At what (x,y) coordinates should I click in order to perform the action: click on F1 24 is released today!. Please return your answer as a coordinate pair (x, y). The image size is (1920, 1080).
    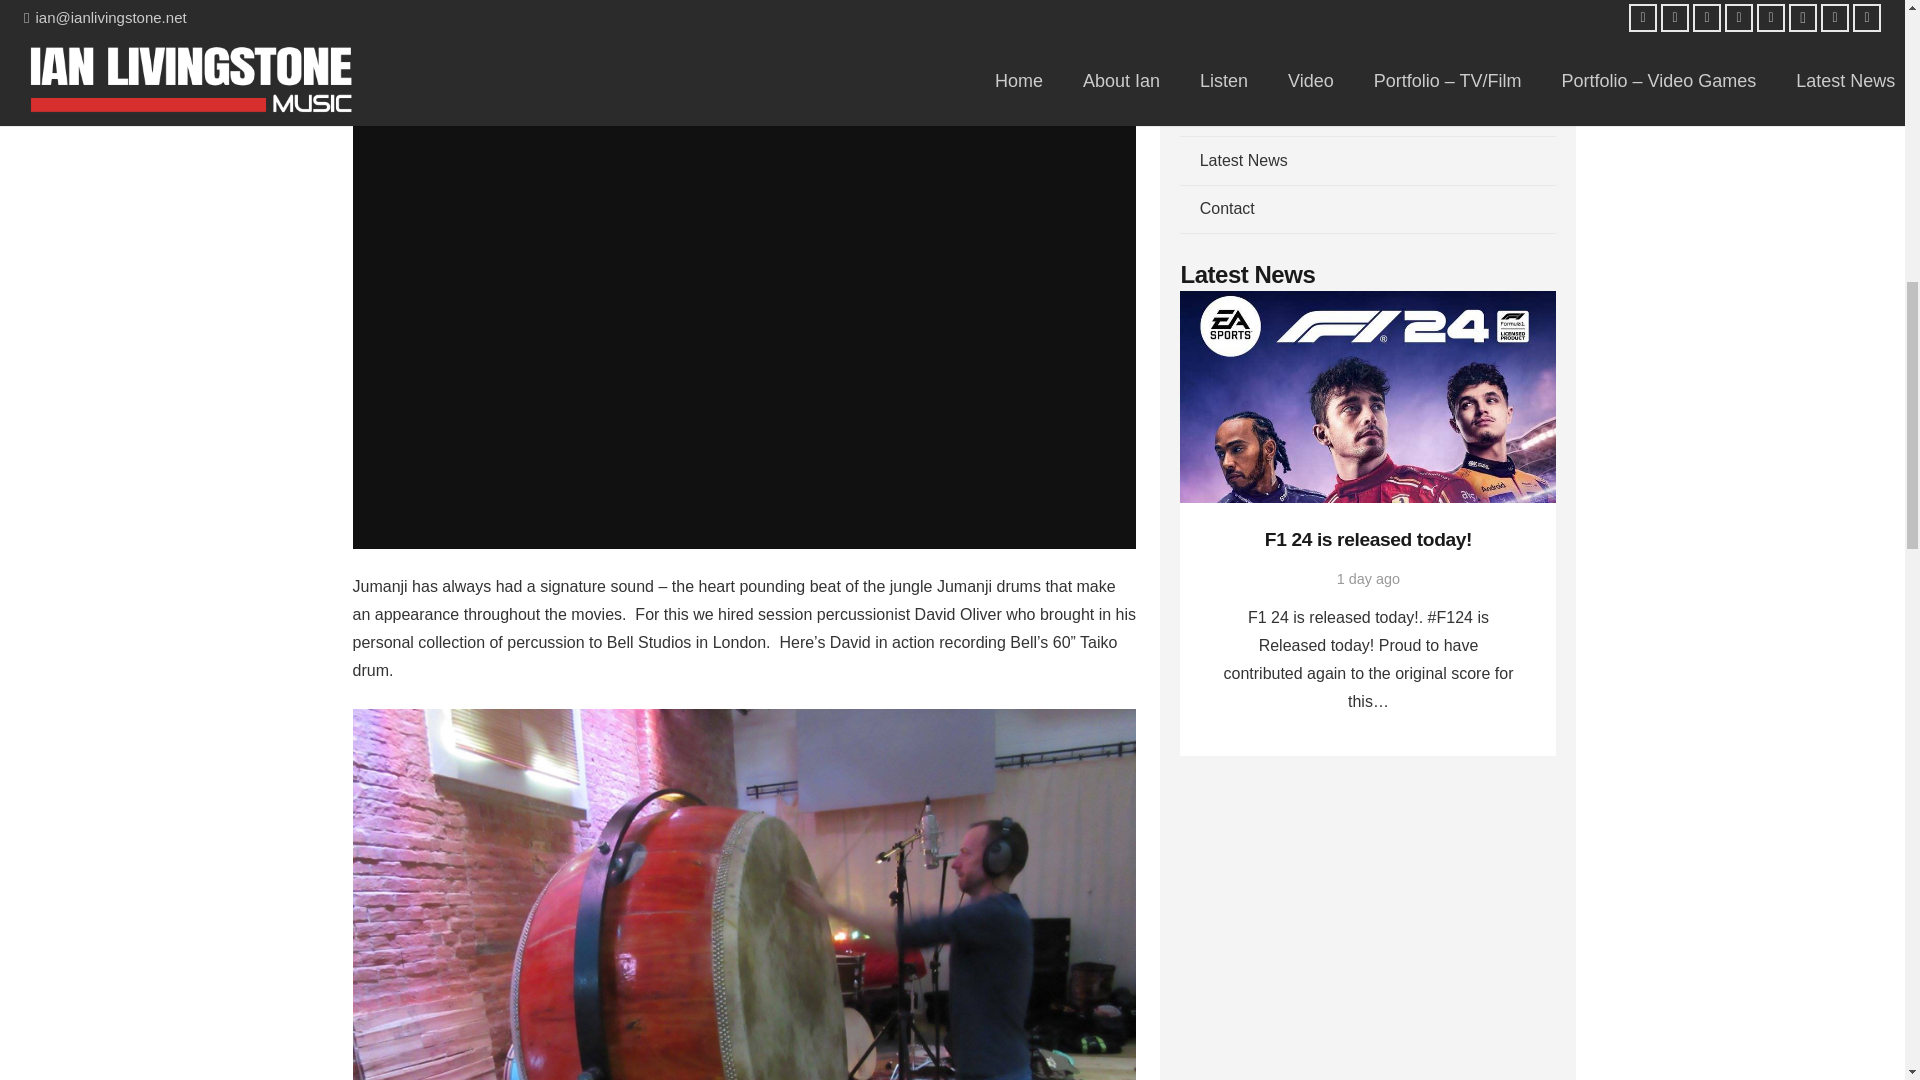
    Looking at the image, I should click on (1368, 539).